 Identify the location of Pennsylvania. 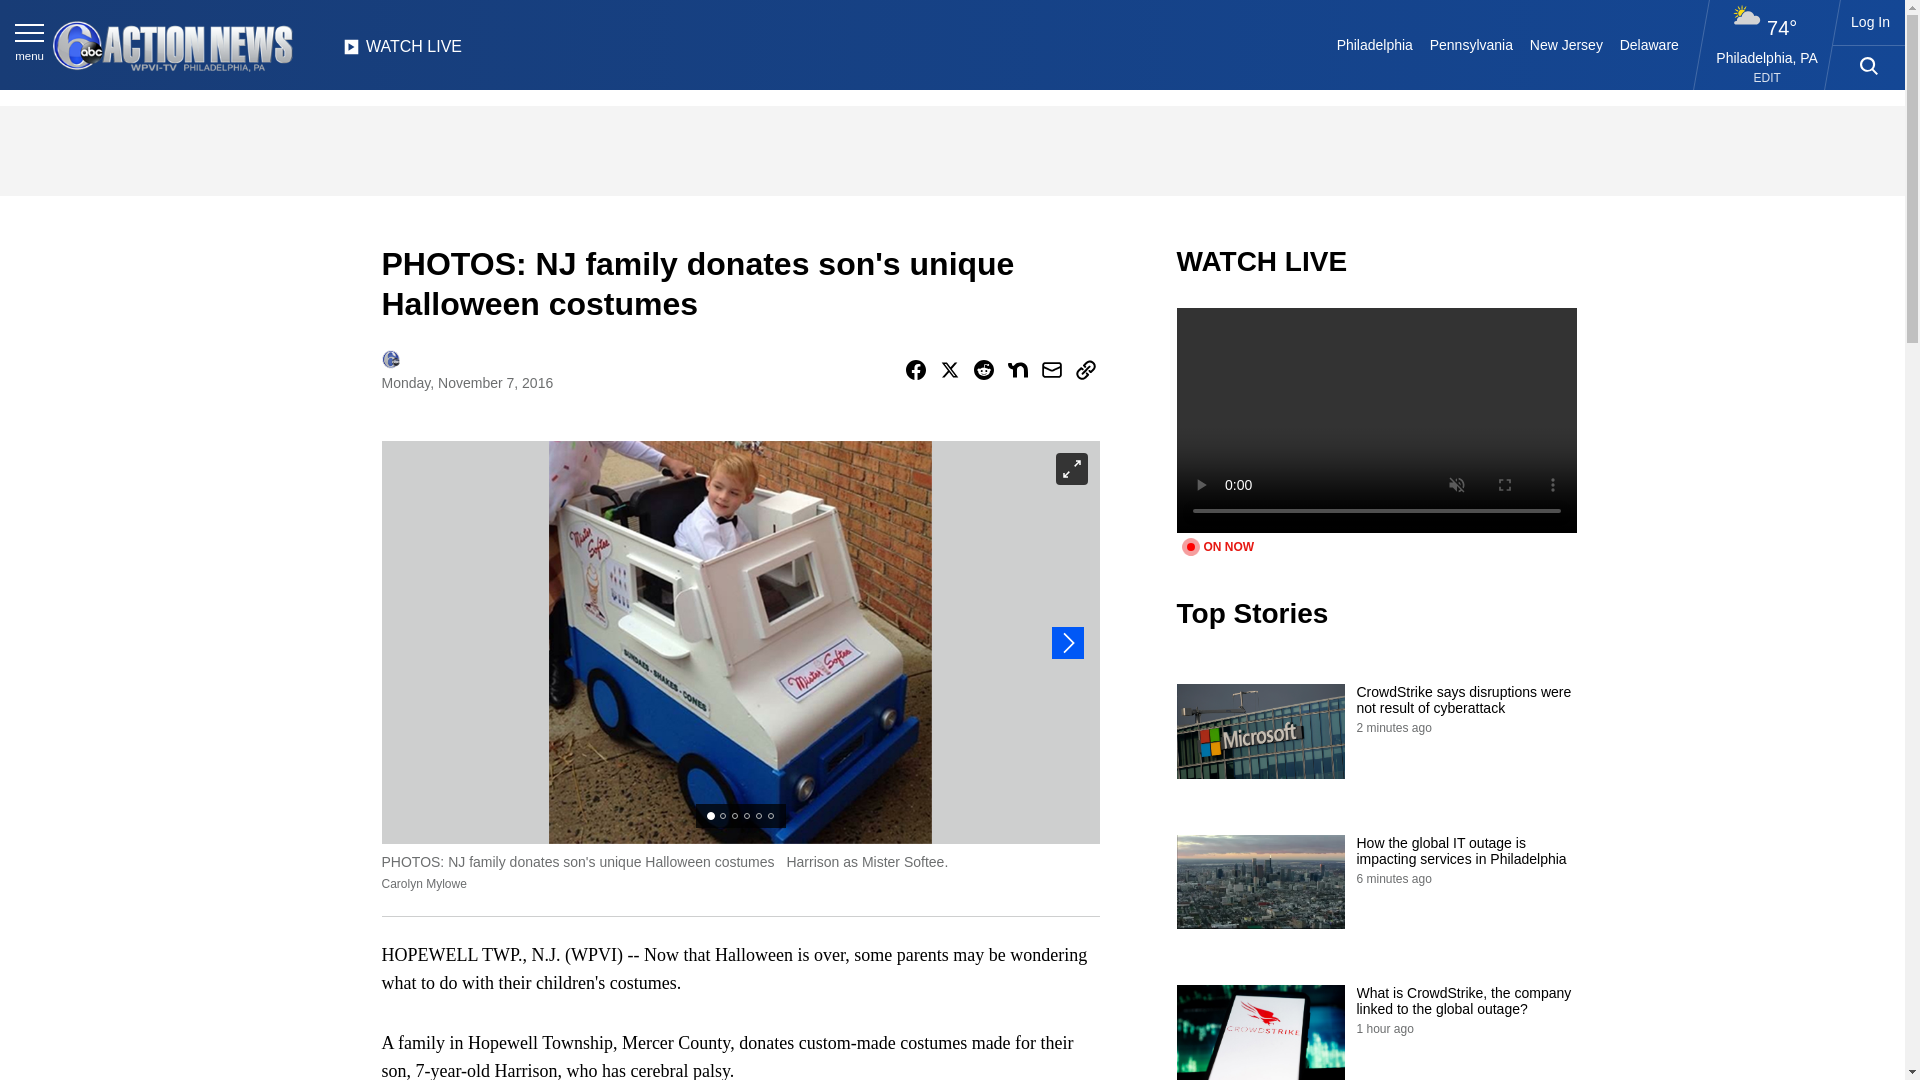
(1470, 44).